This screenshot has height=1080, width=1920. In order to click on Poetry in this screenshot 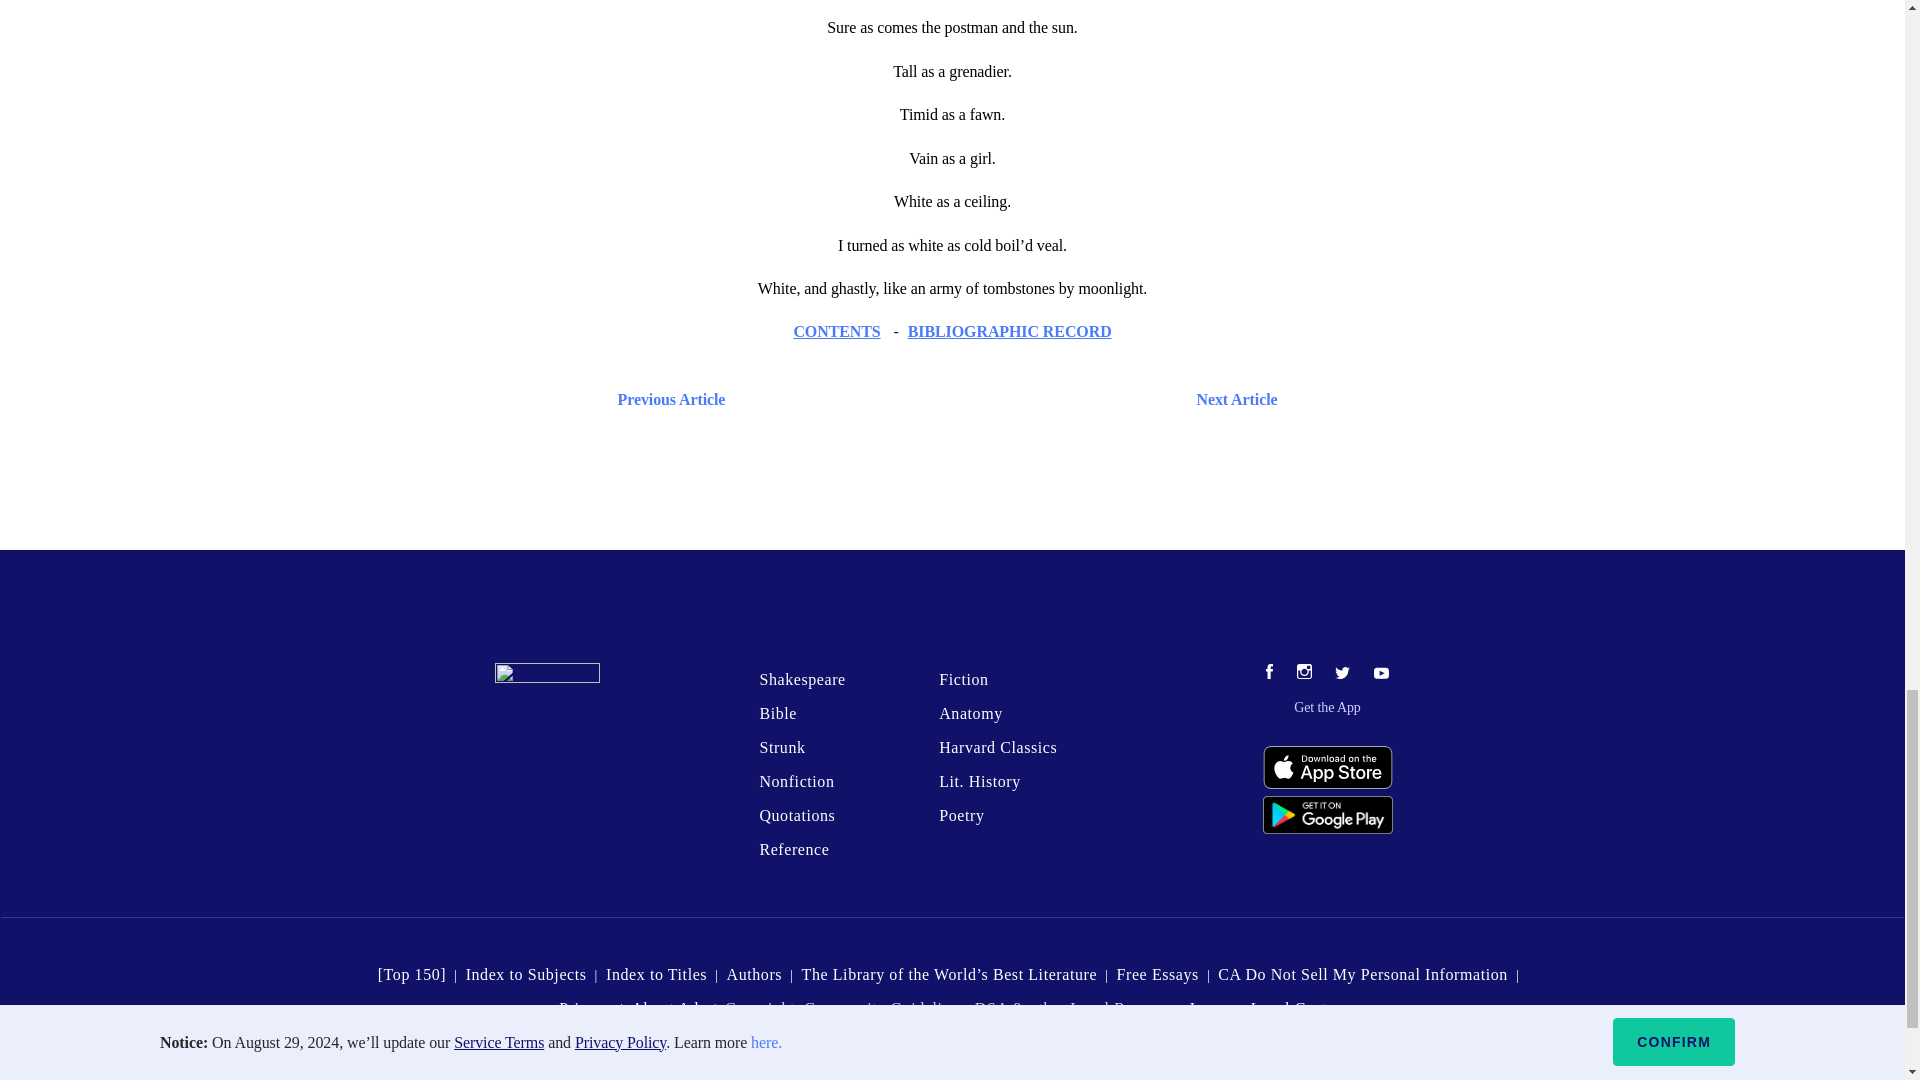, I will do `click(960, 815)`.